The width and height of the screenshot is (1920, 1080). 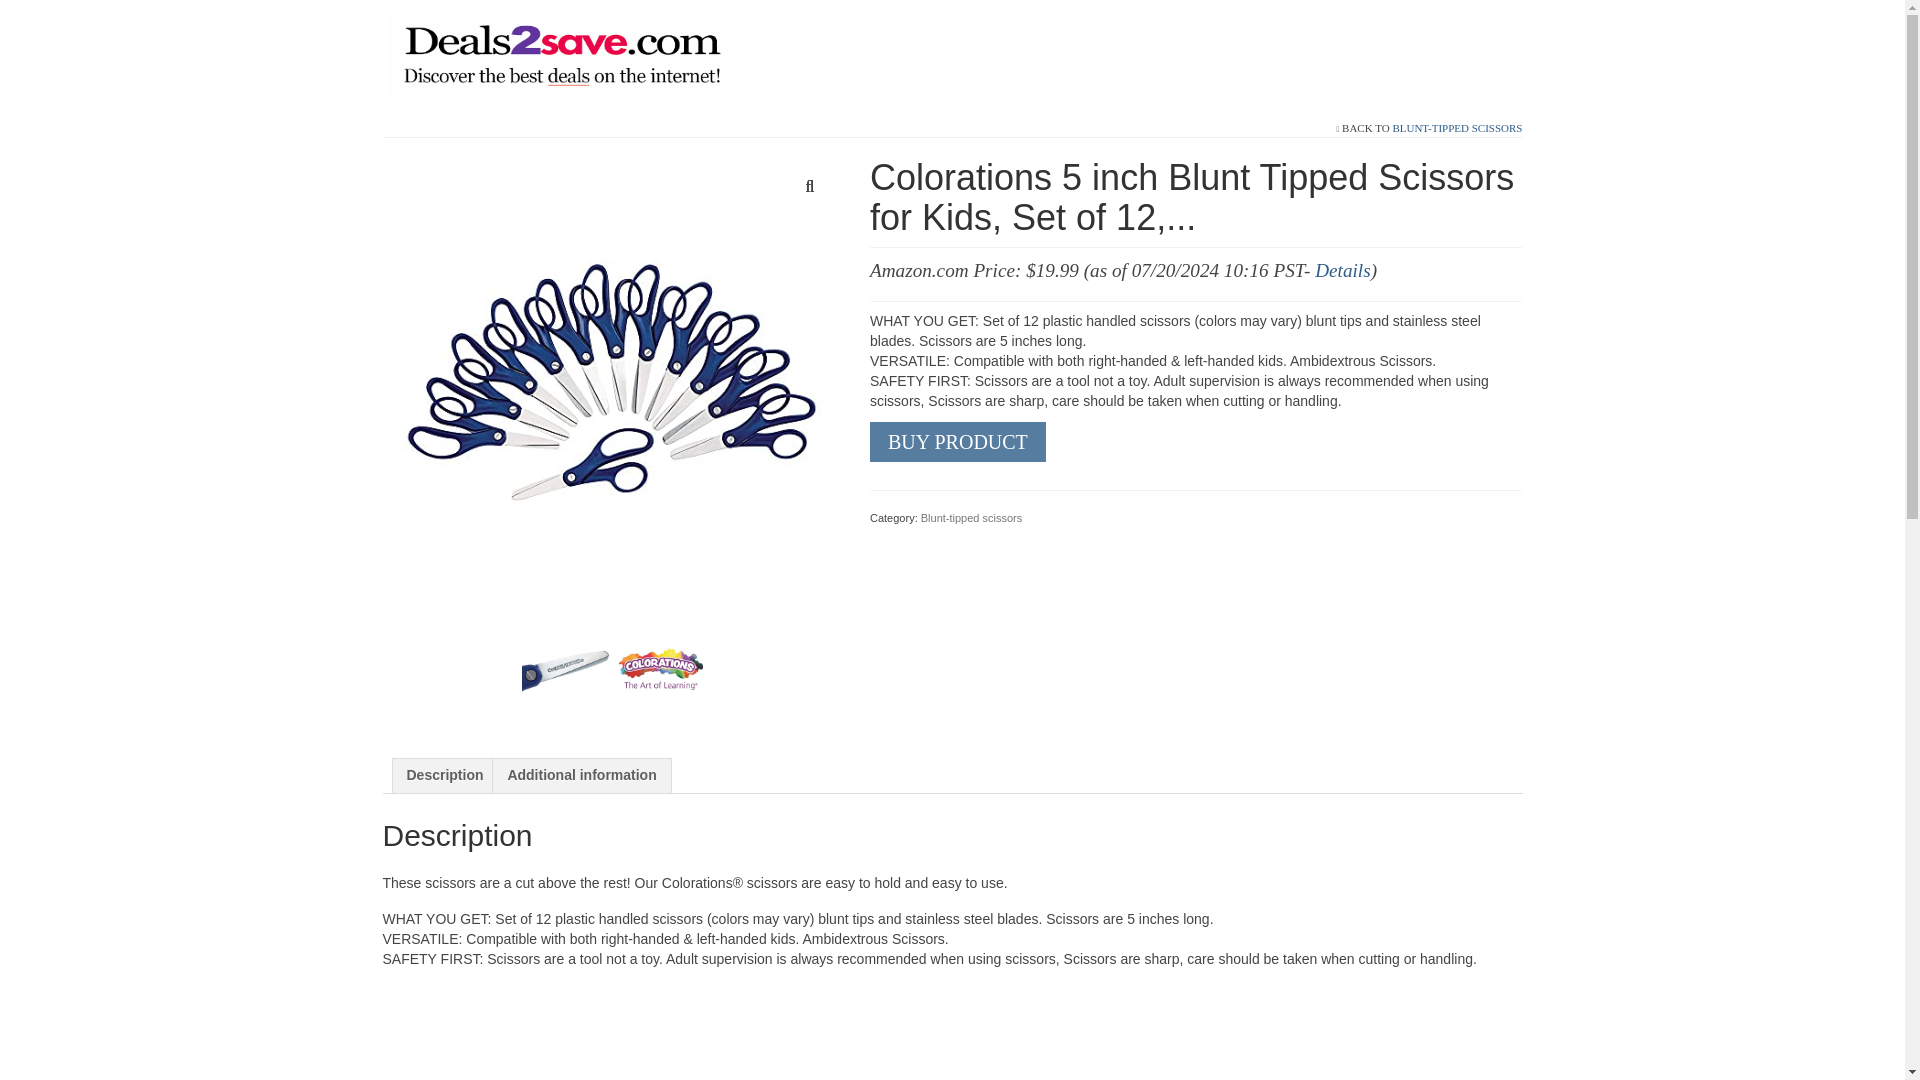 I want to click on BUY PRODUCT, so click(x=958, y=442).